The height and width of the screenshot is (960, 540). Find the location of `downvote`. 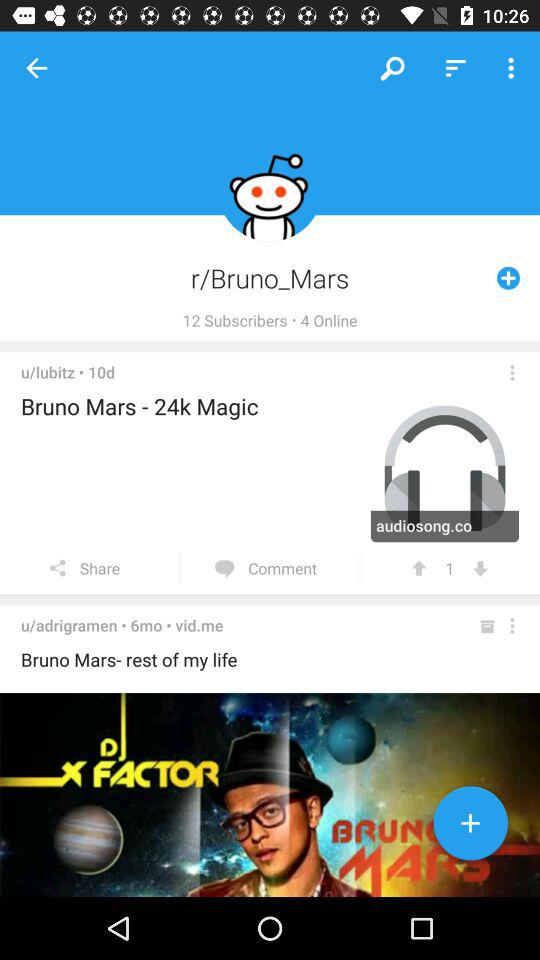

downvote is located at coordinates (480, 568).